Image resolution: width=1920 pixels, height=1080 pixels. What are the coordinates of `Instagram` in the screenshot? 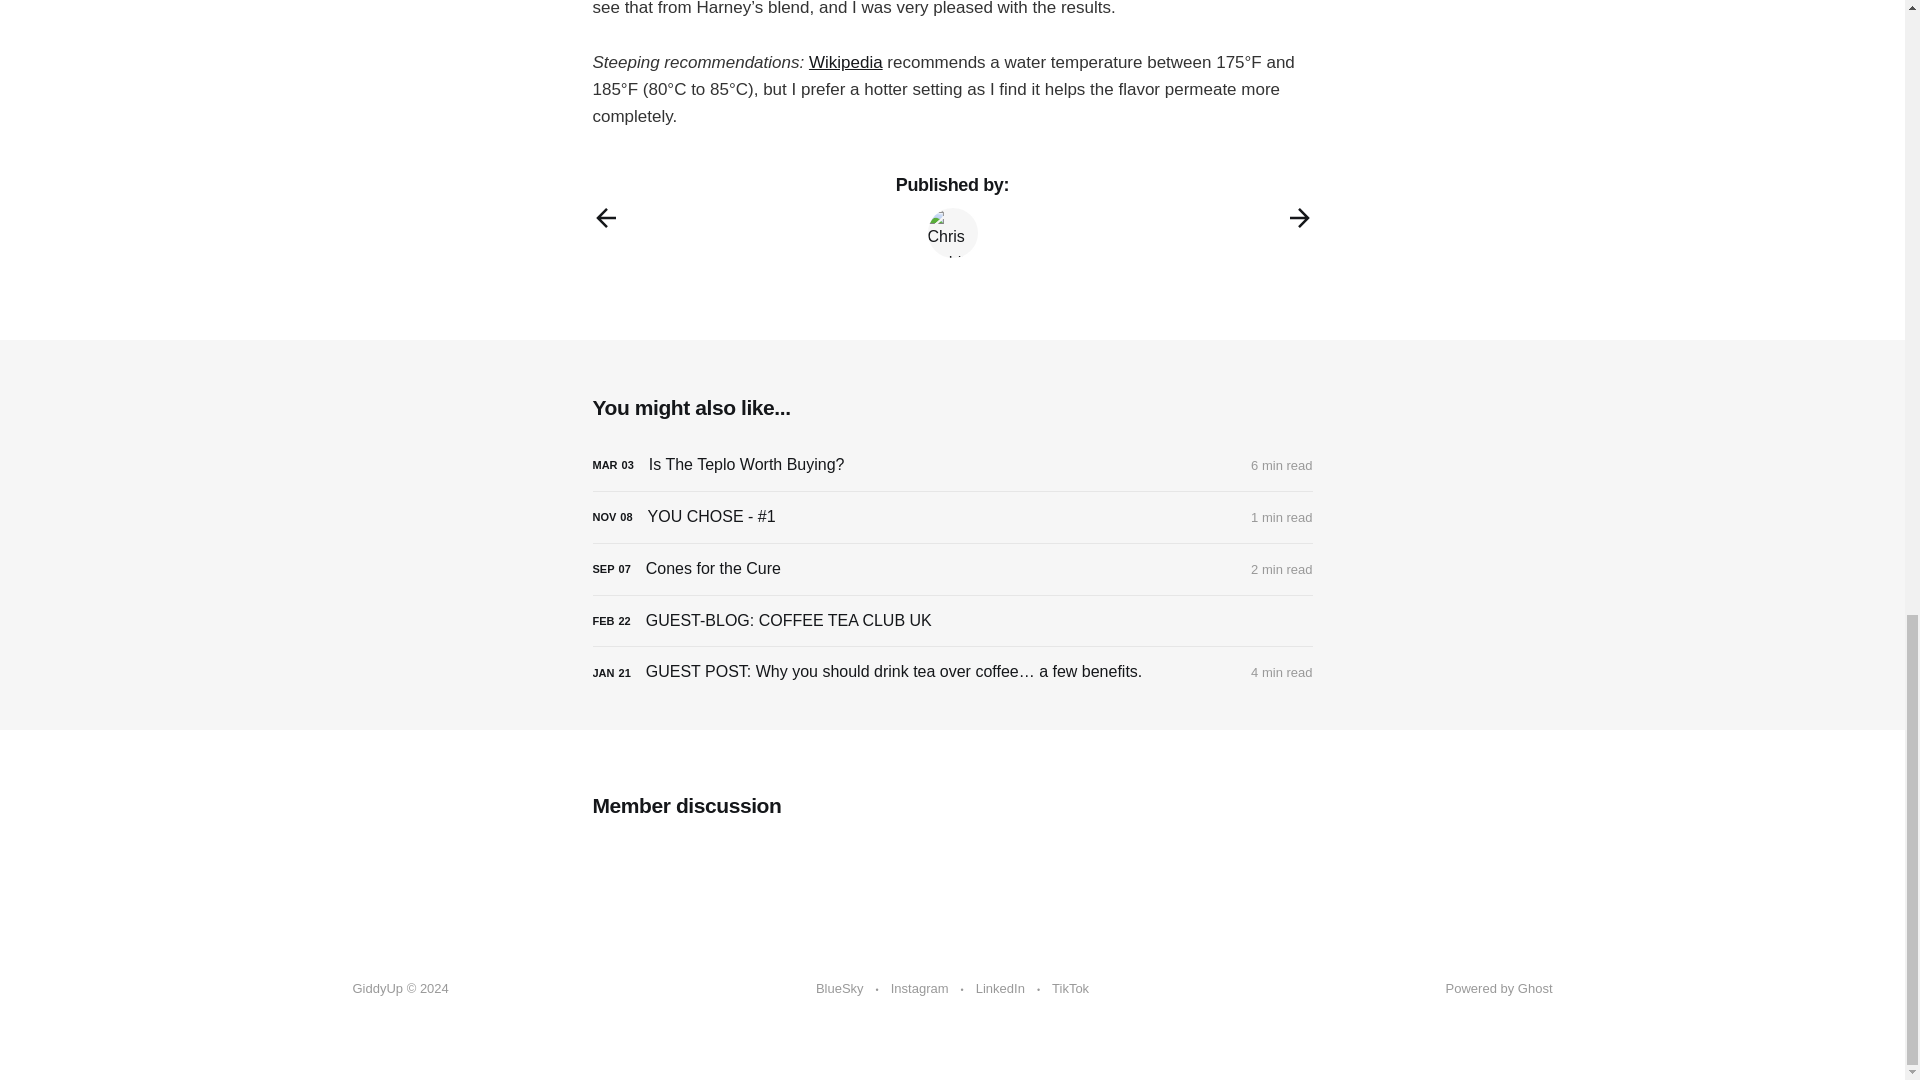 It's located at (919, 989).